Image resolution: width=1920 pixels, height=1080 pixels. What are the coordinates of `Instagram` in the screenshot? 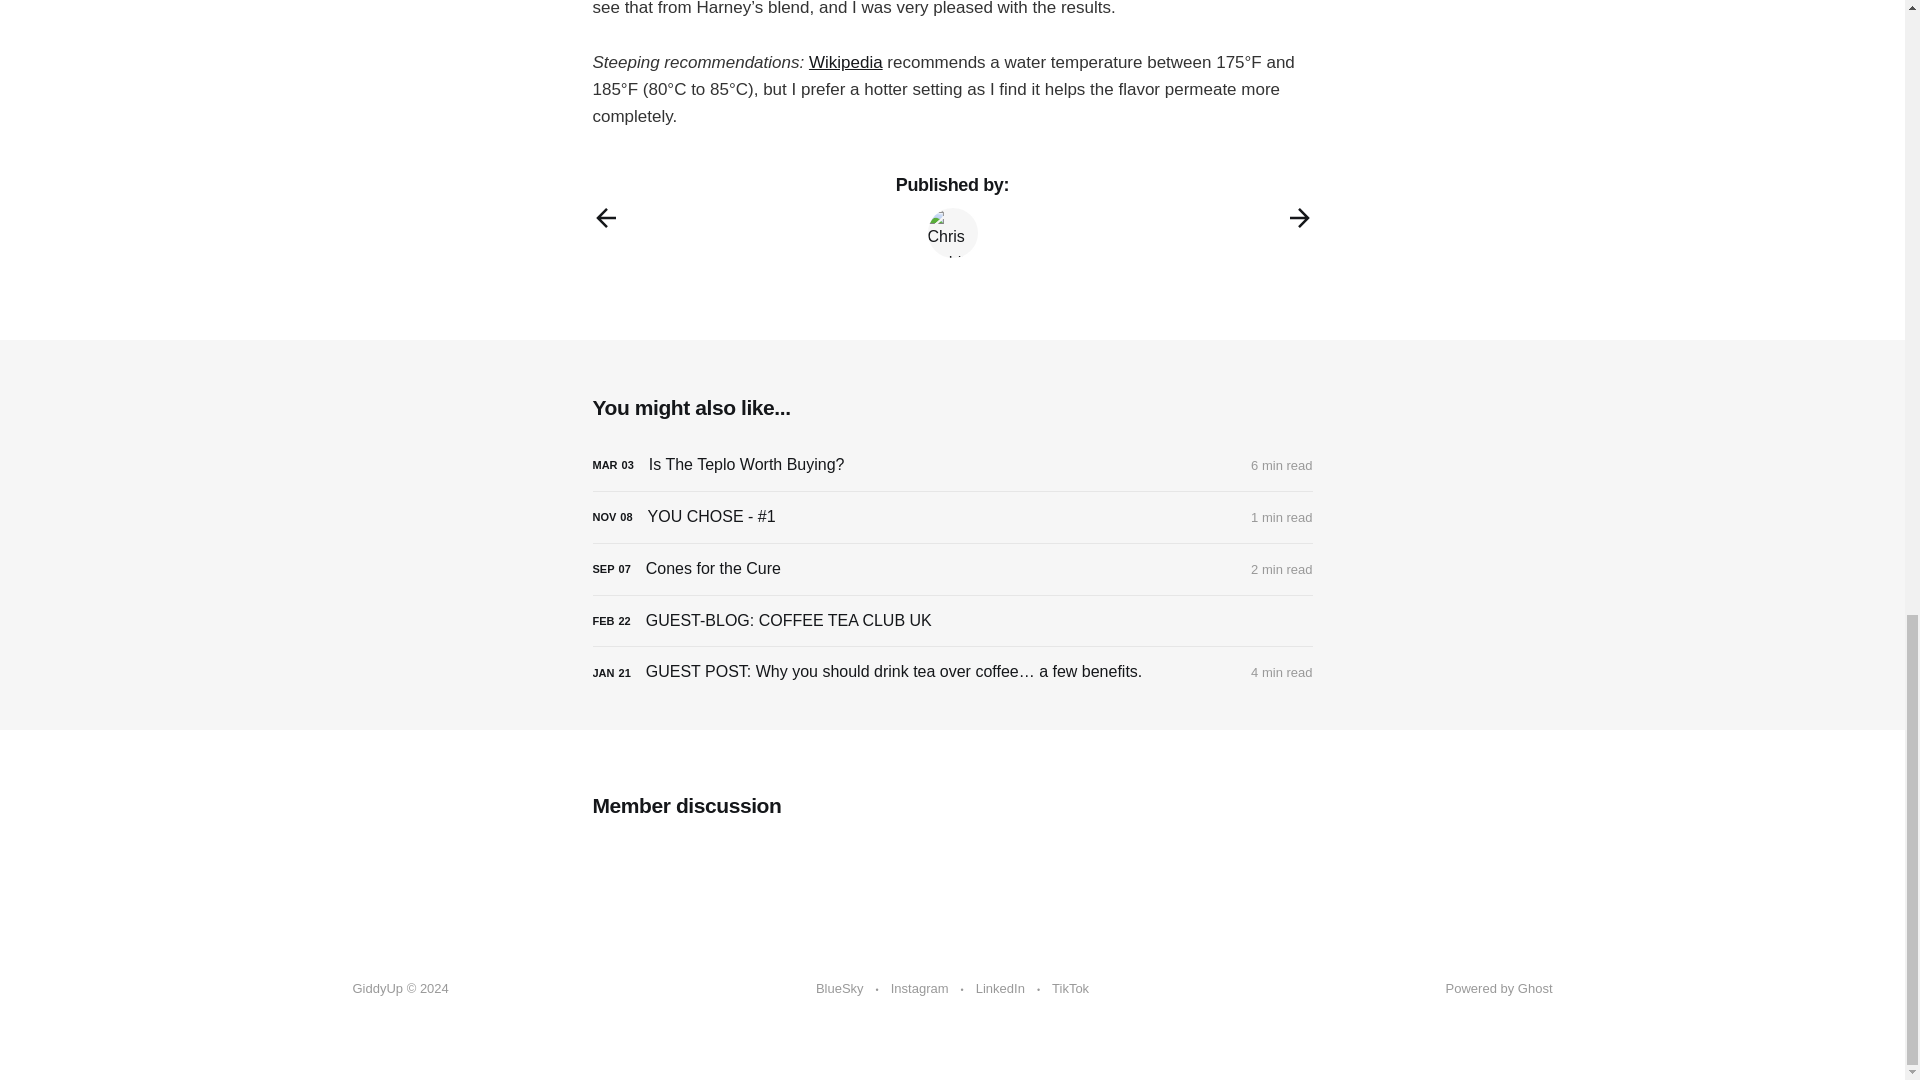 It's located at (919, 989).